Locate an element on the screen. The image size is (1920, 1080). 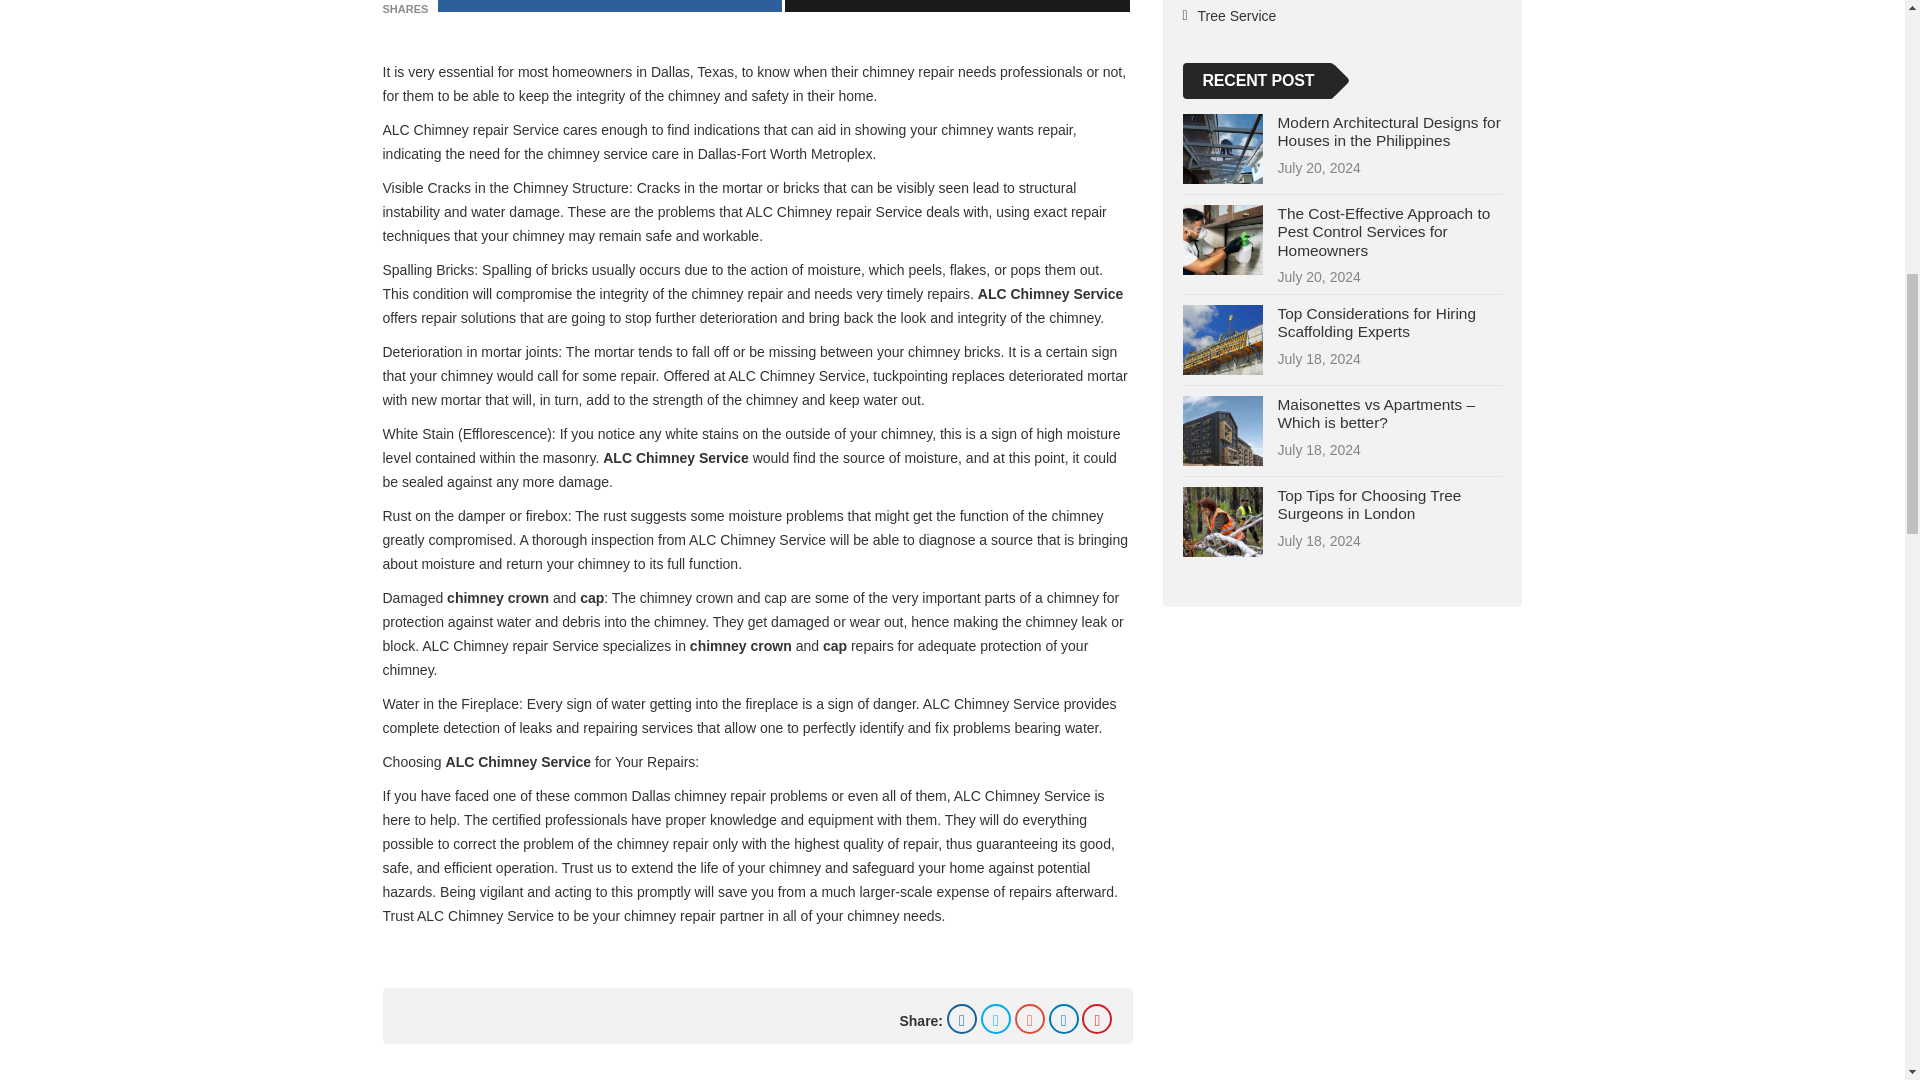
chimney crown is located at coordinates (740, 646).